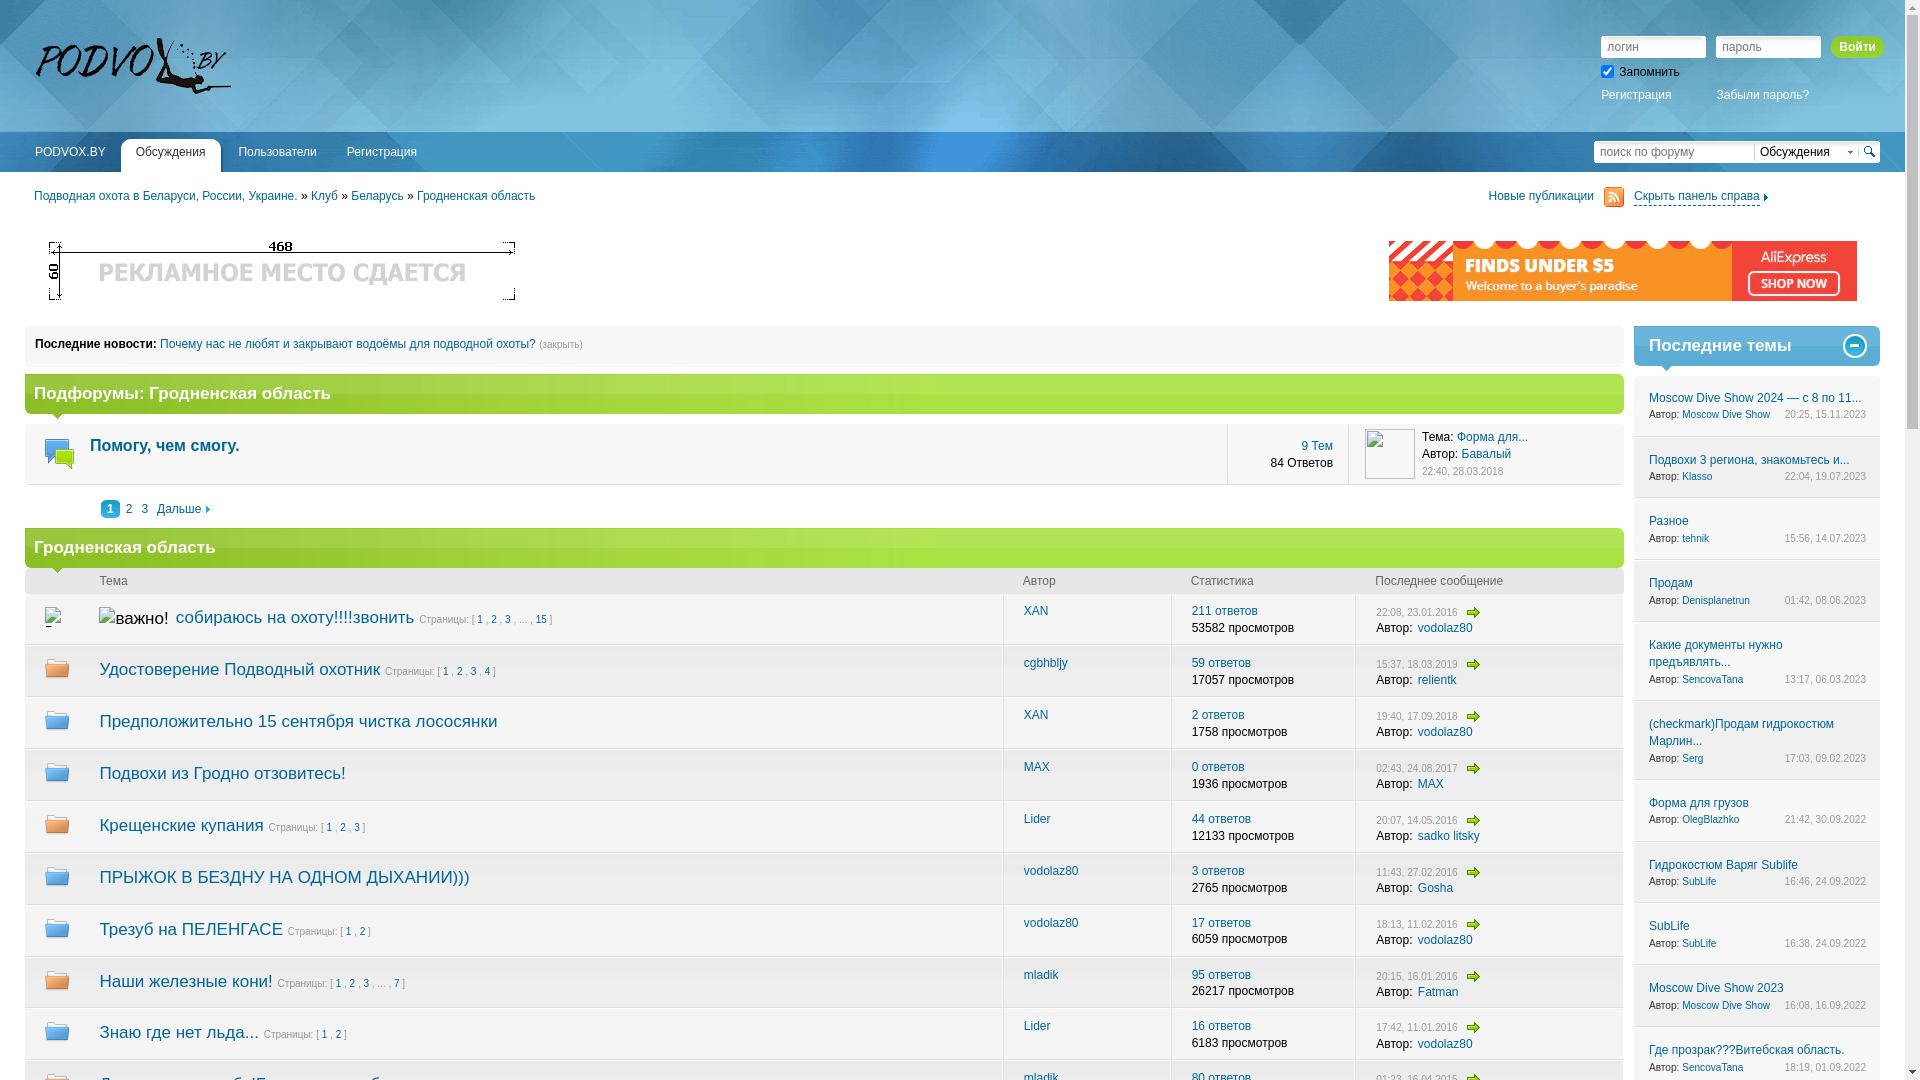 The image size is (1920, 1080). Describe the element at coordinates (1712, 1068) in the screenshot. I see `SencovaTana` at that location.